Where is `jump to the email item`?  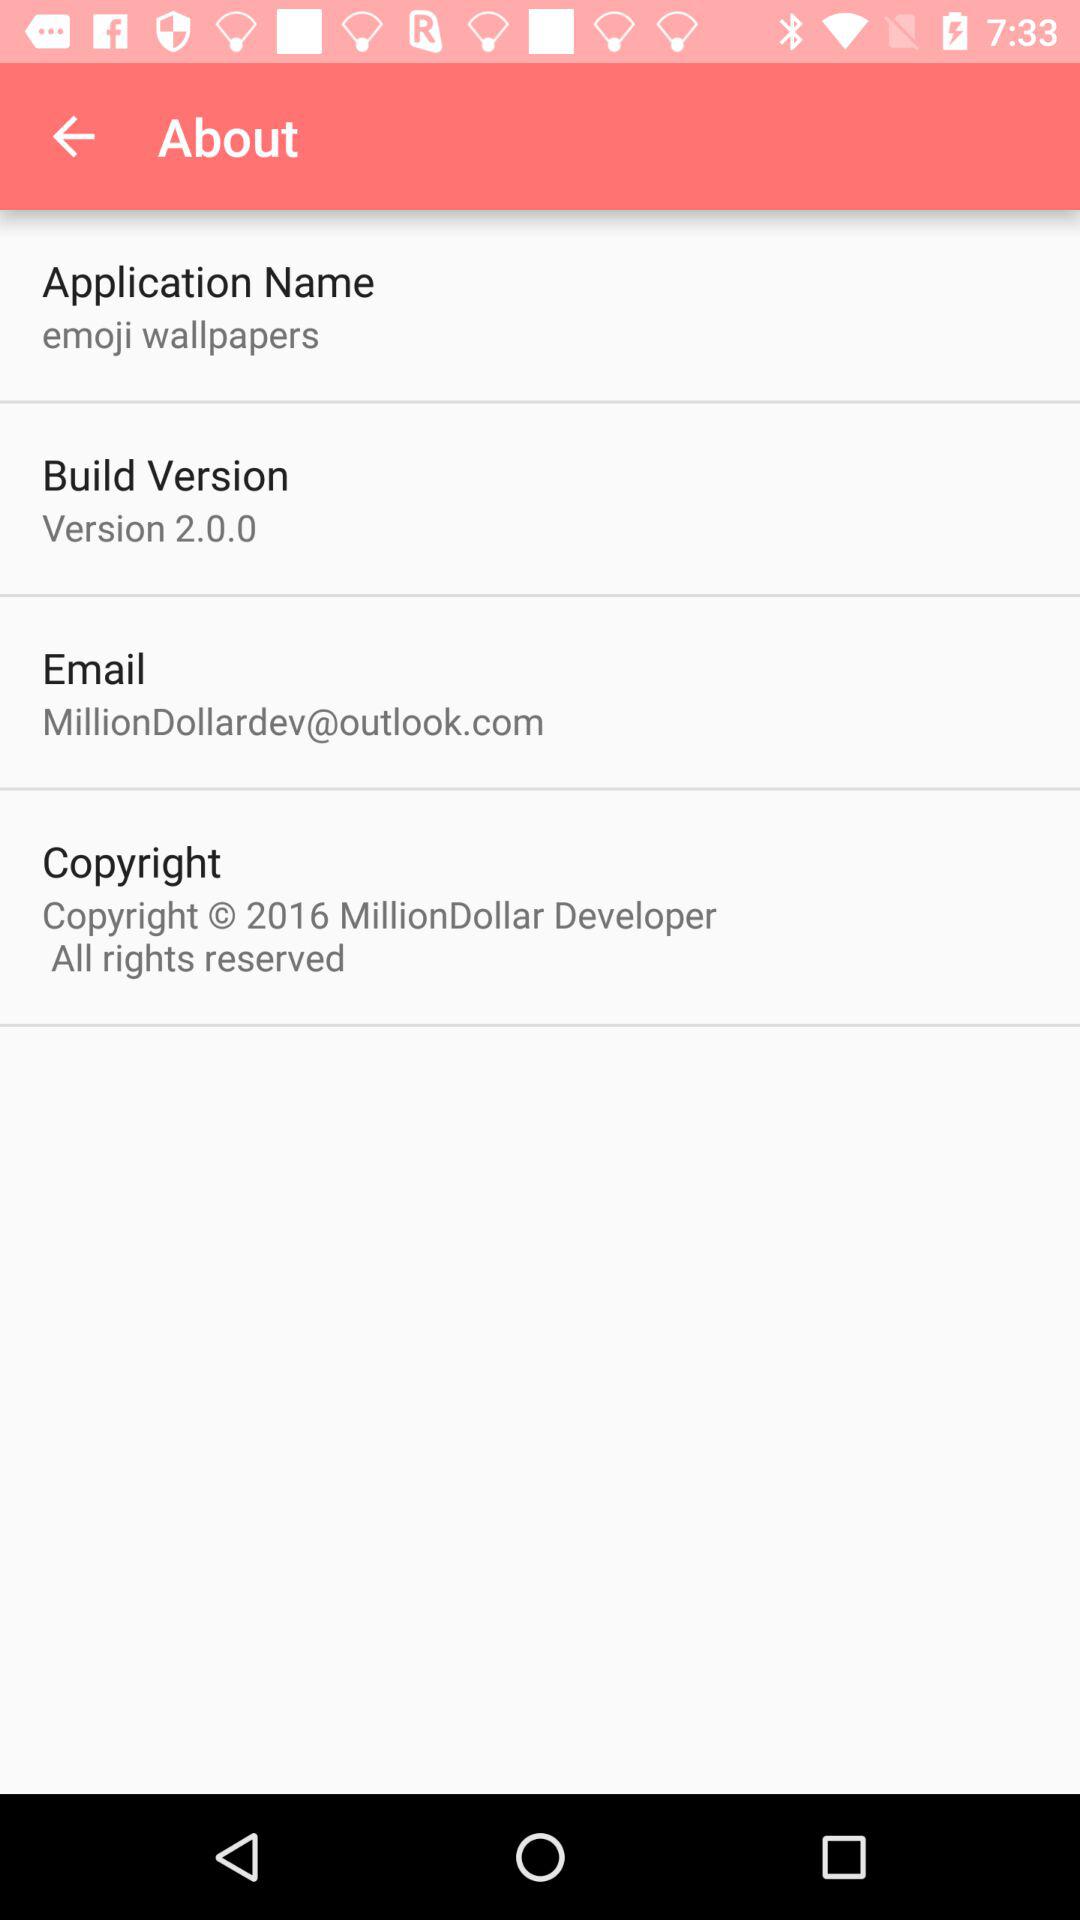
jump to the email item is located at coordinates (94, 667).